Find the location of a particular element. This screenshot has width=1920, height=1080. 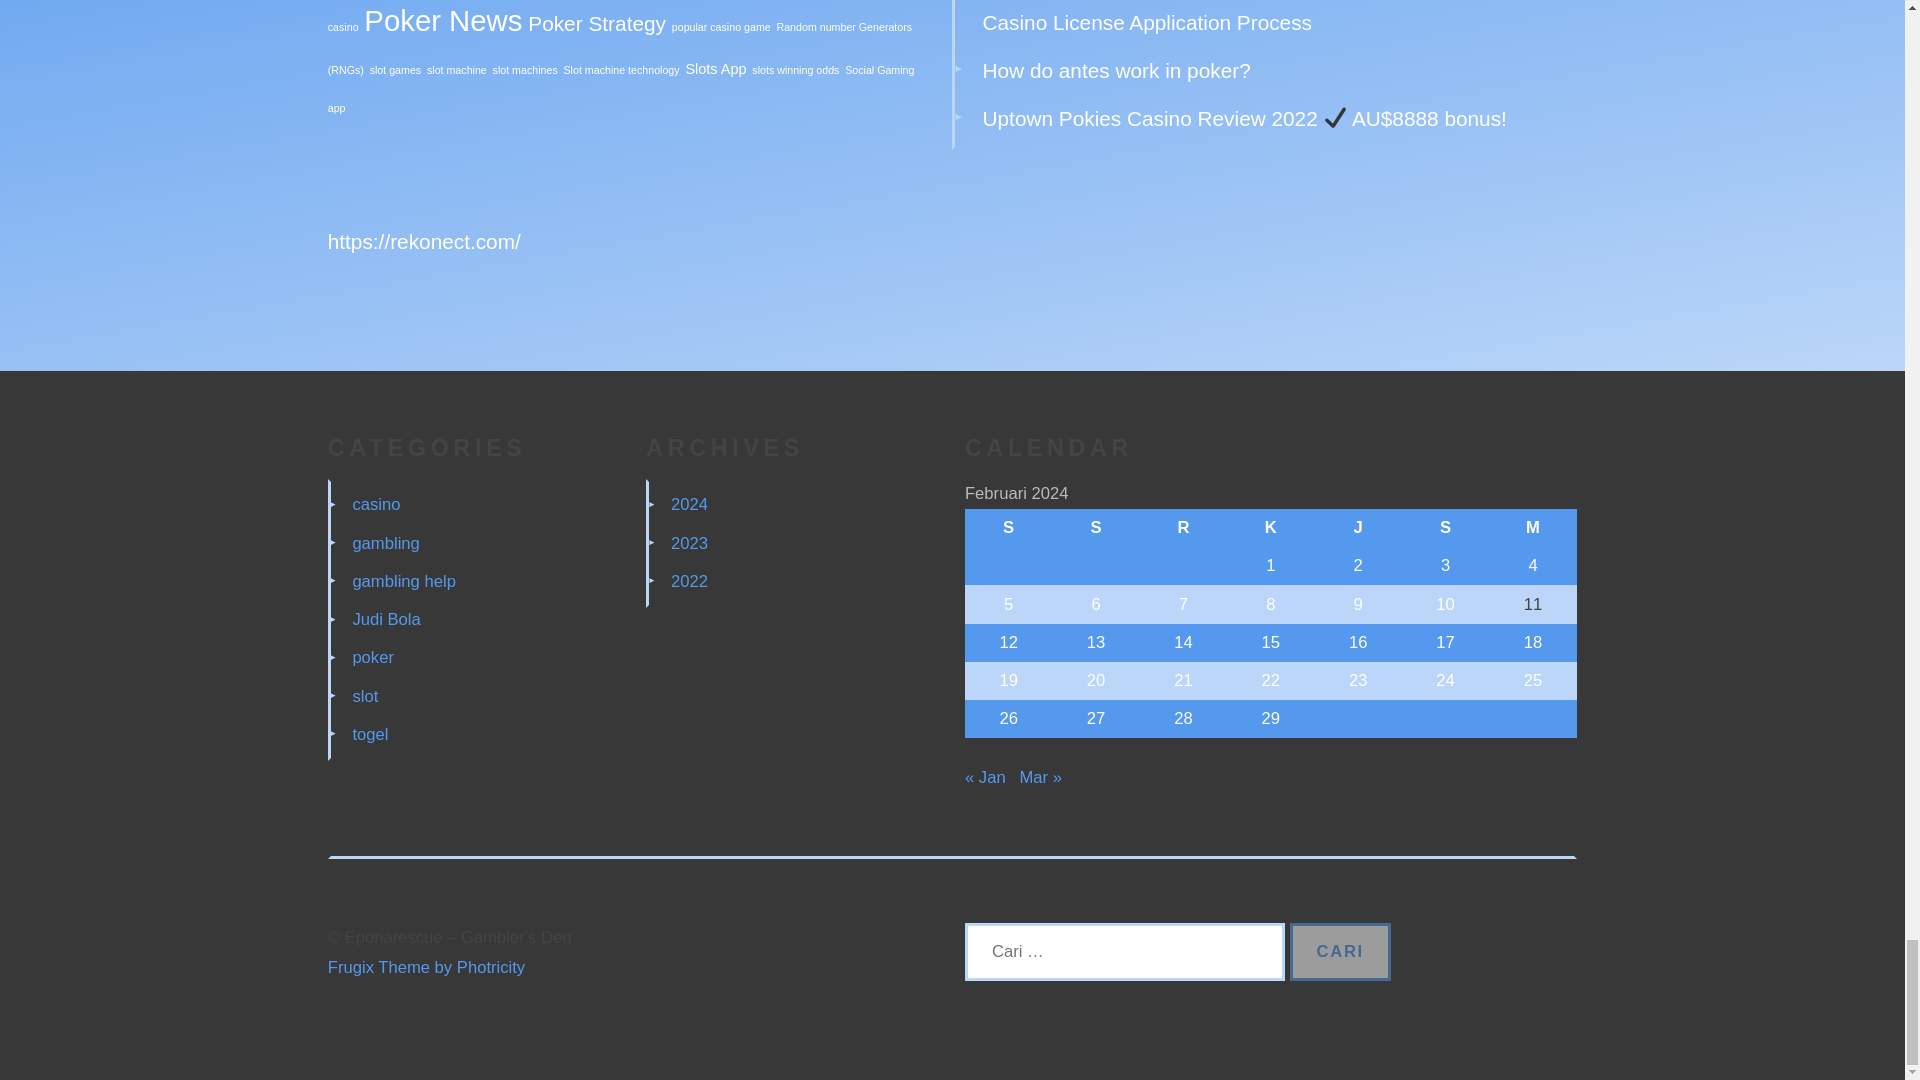

Kamis is located at coordinates (1270, 527).